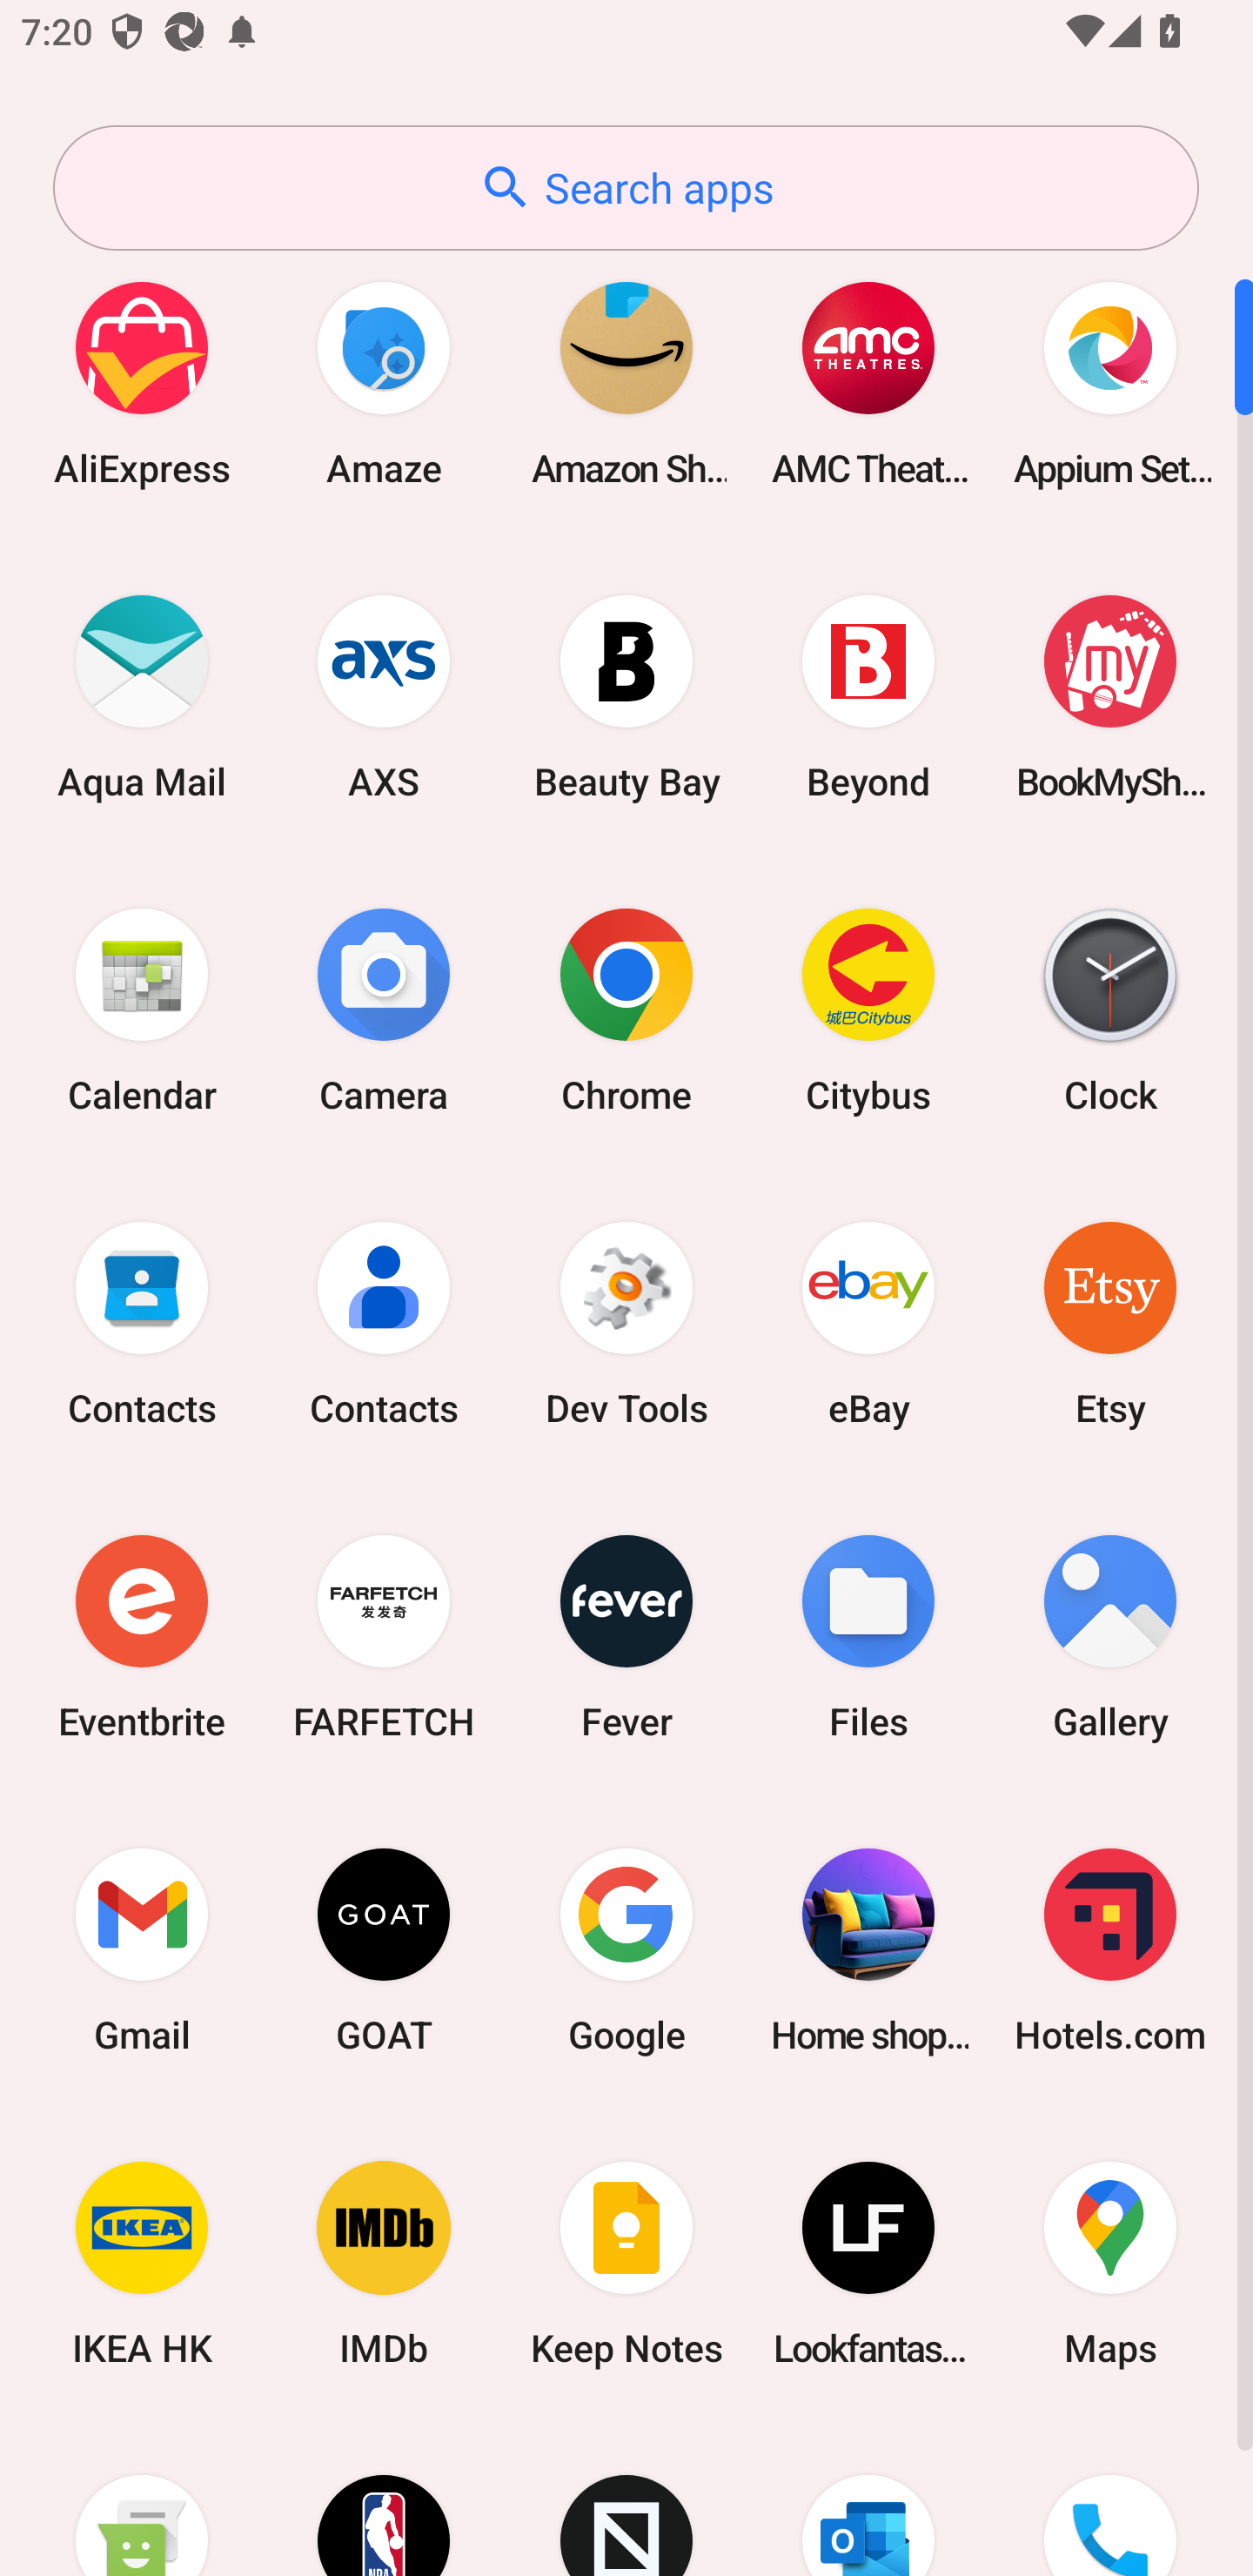 The width and height of the screenshot is (1253, 2576). What do you see at coordinates (868, 696) in the screenshot?
I see `Beyond` at bounding box center [868, 696].